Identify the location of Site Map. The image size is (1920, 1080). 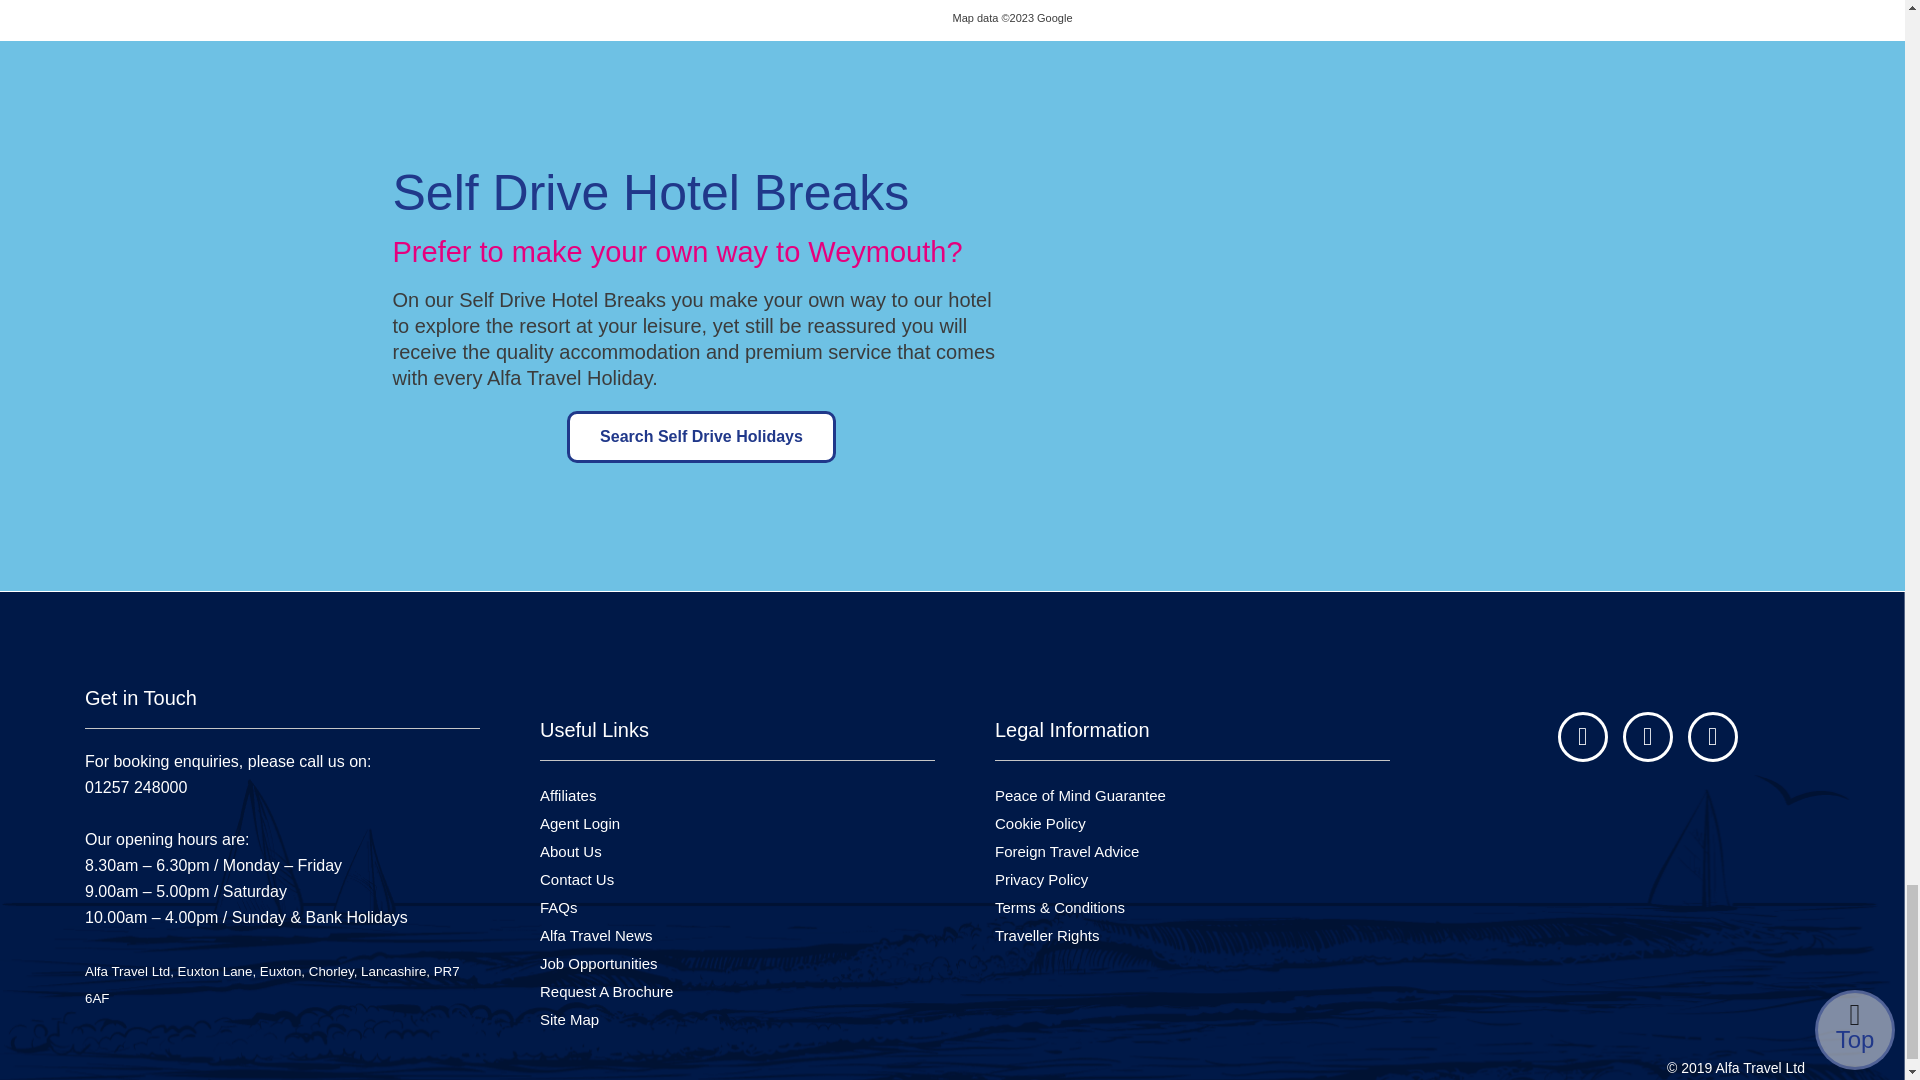
(569, 1019).